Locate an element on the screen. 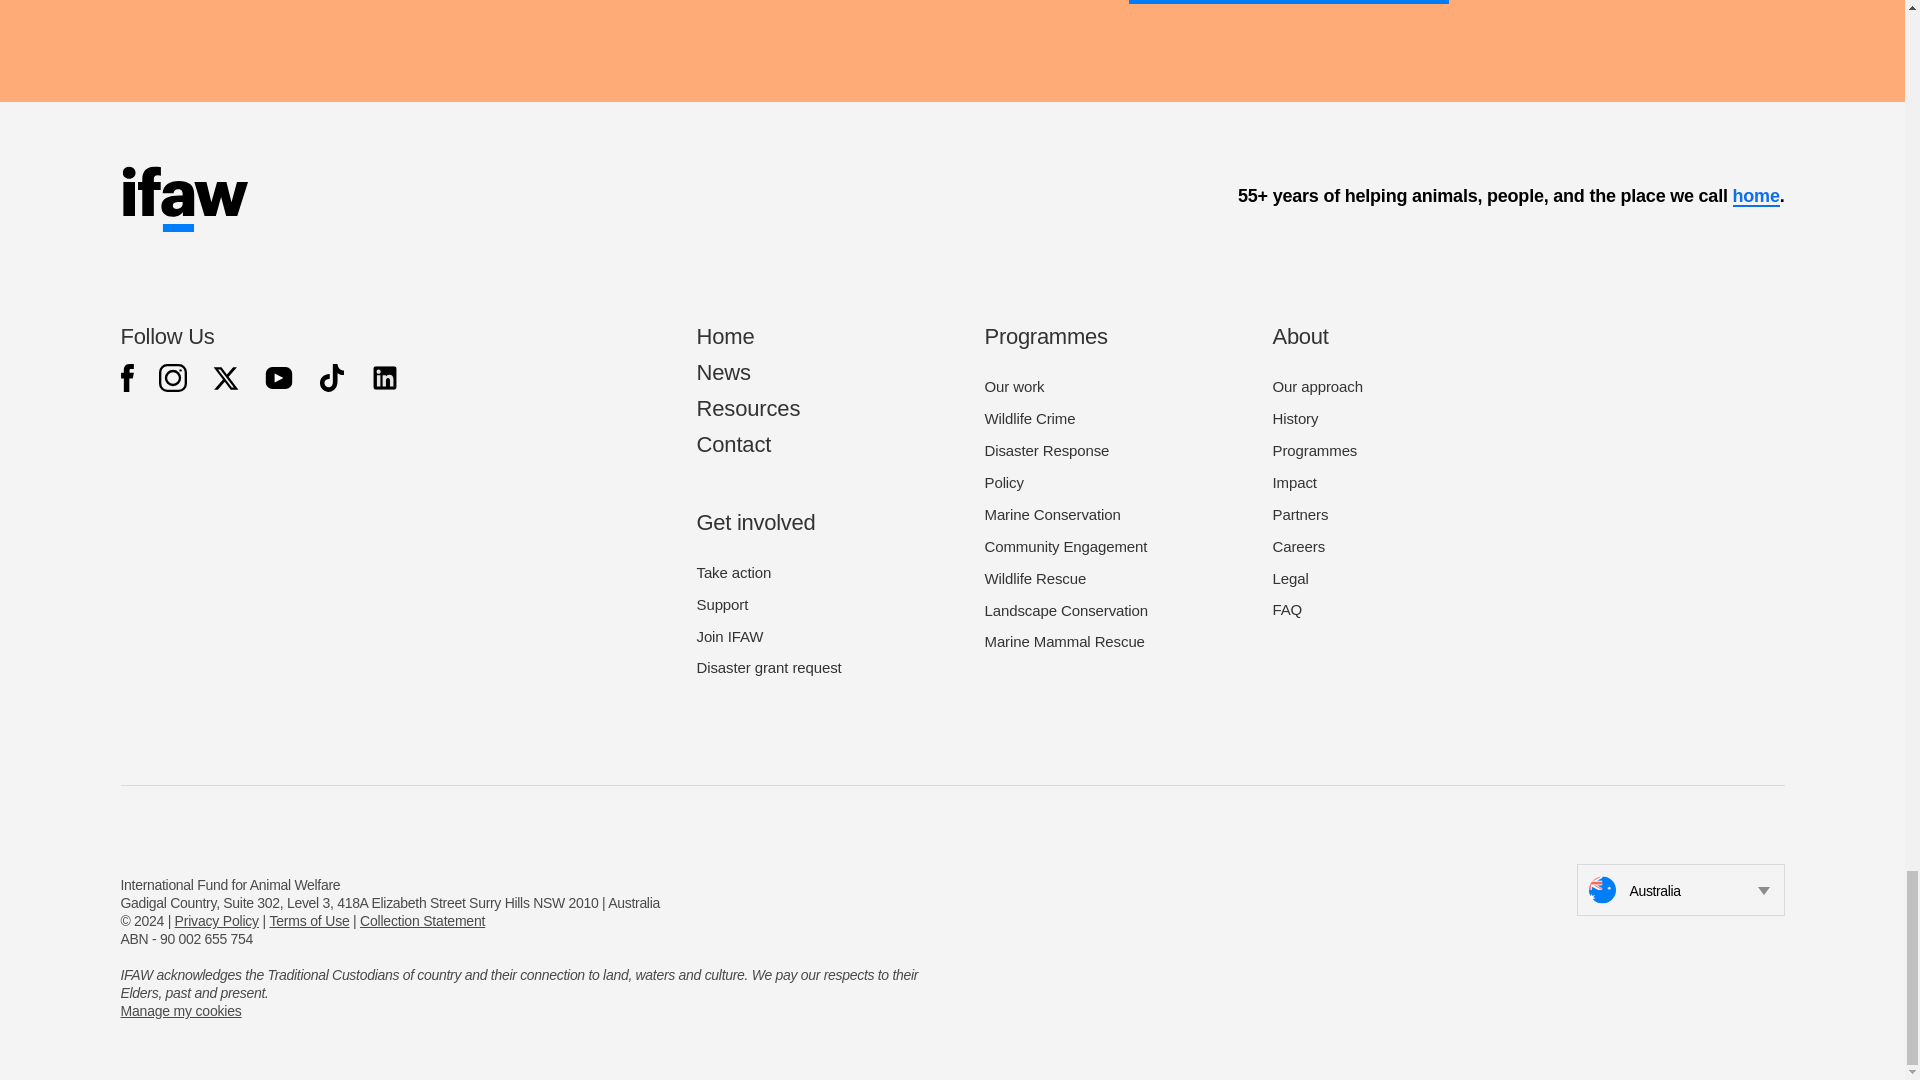  Contact is located at coordinates (733, 444).